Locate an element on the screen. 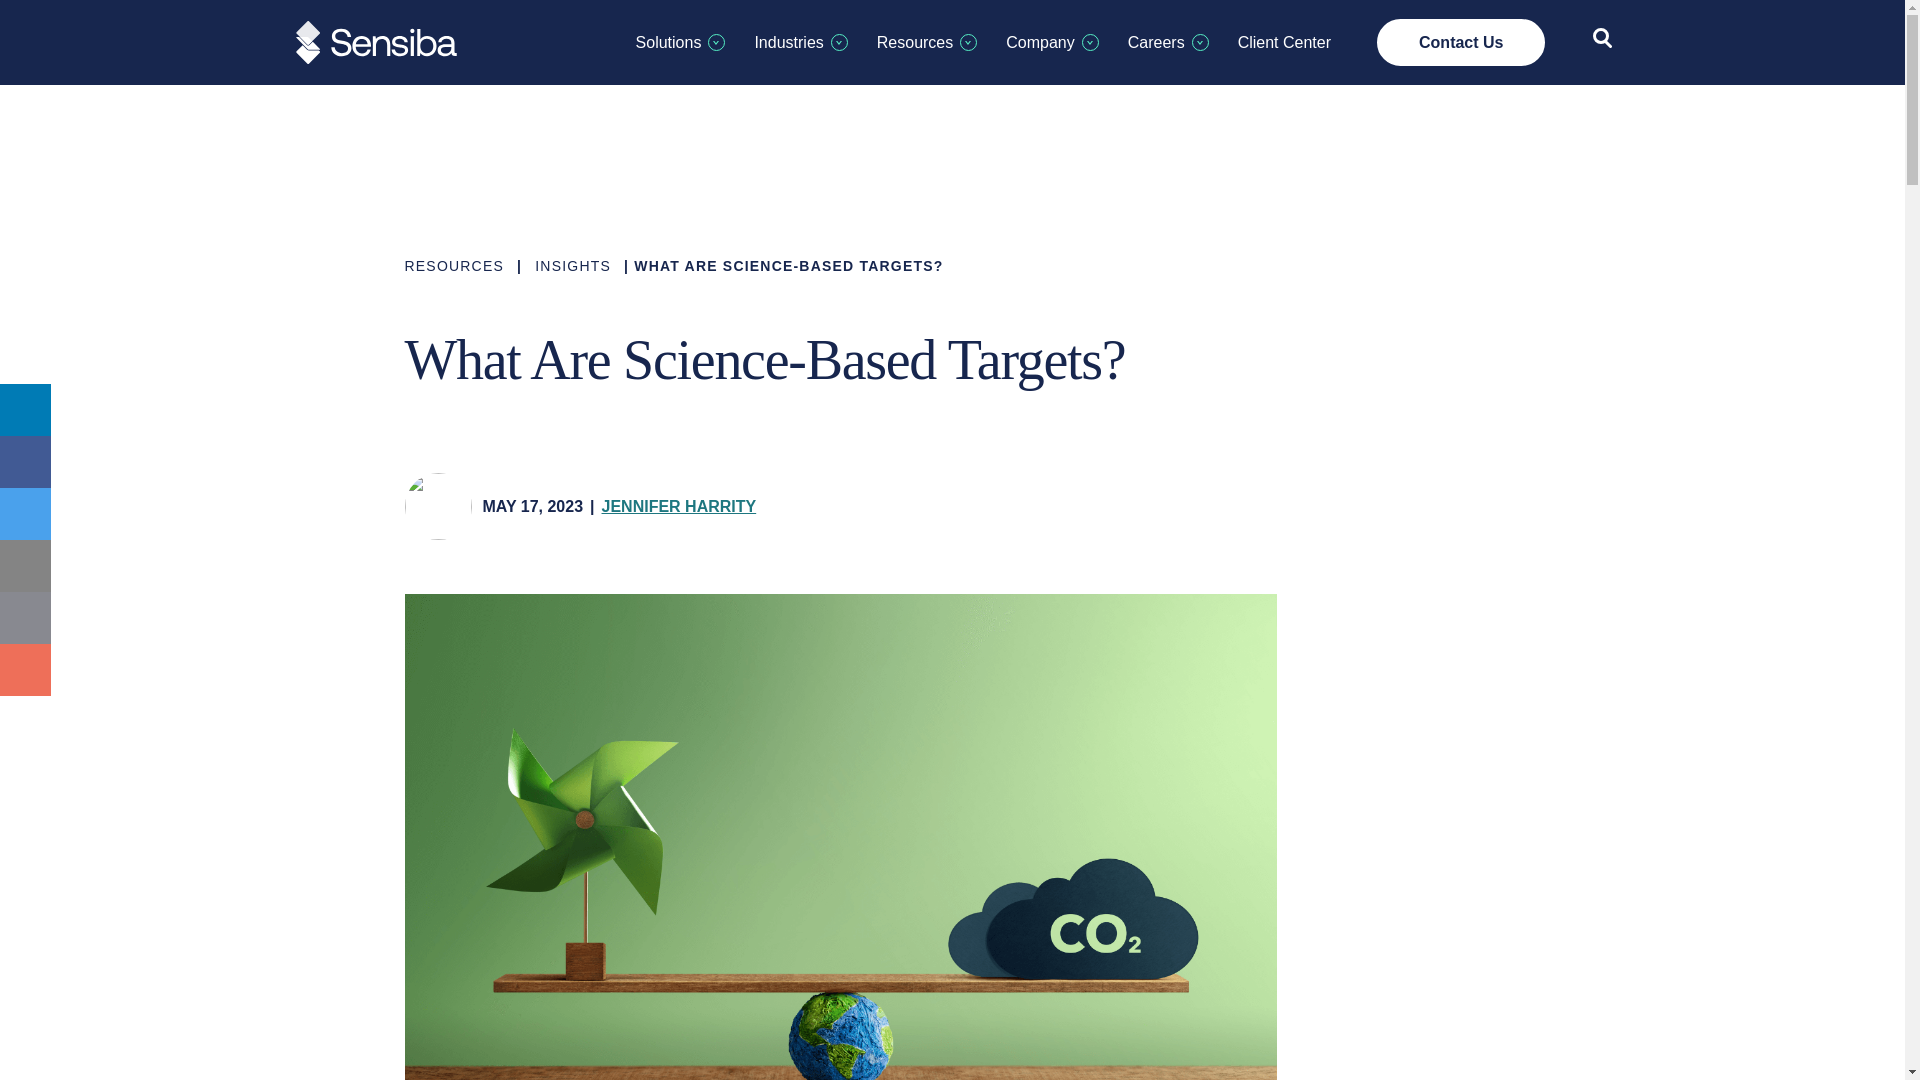  Solutions is located at coordinates (680, 42).